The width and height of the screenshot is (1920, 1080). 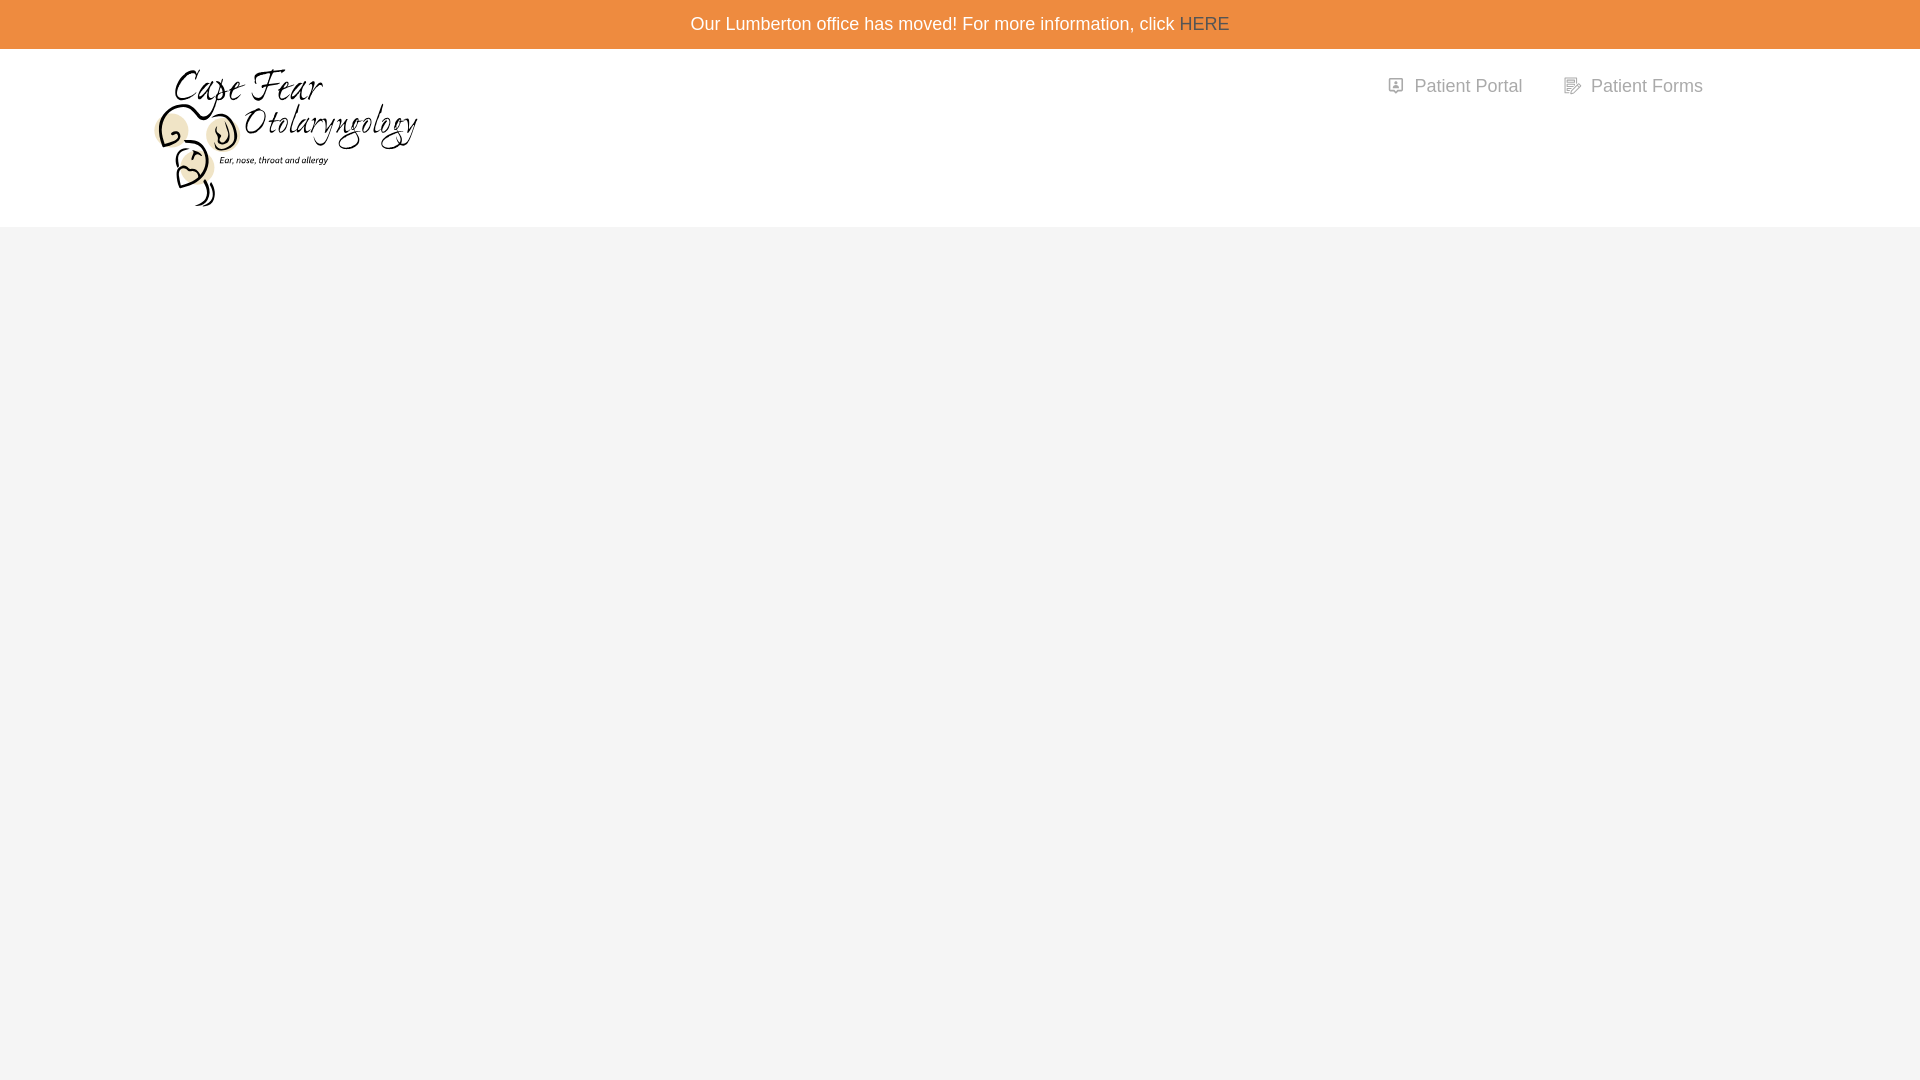 What do you see at coordinates (1632, 86) in the screenshot?
I see `Patient Forms` at bounding box center [1632, 86].